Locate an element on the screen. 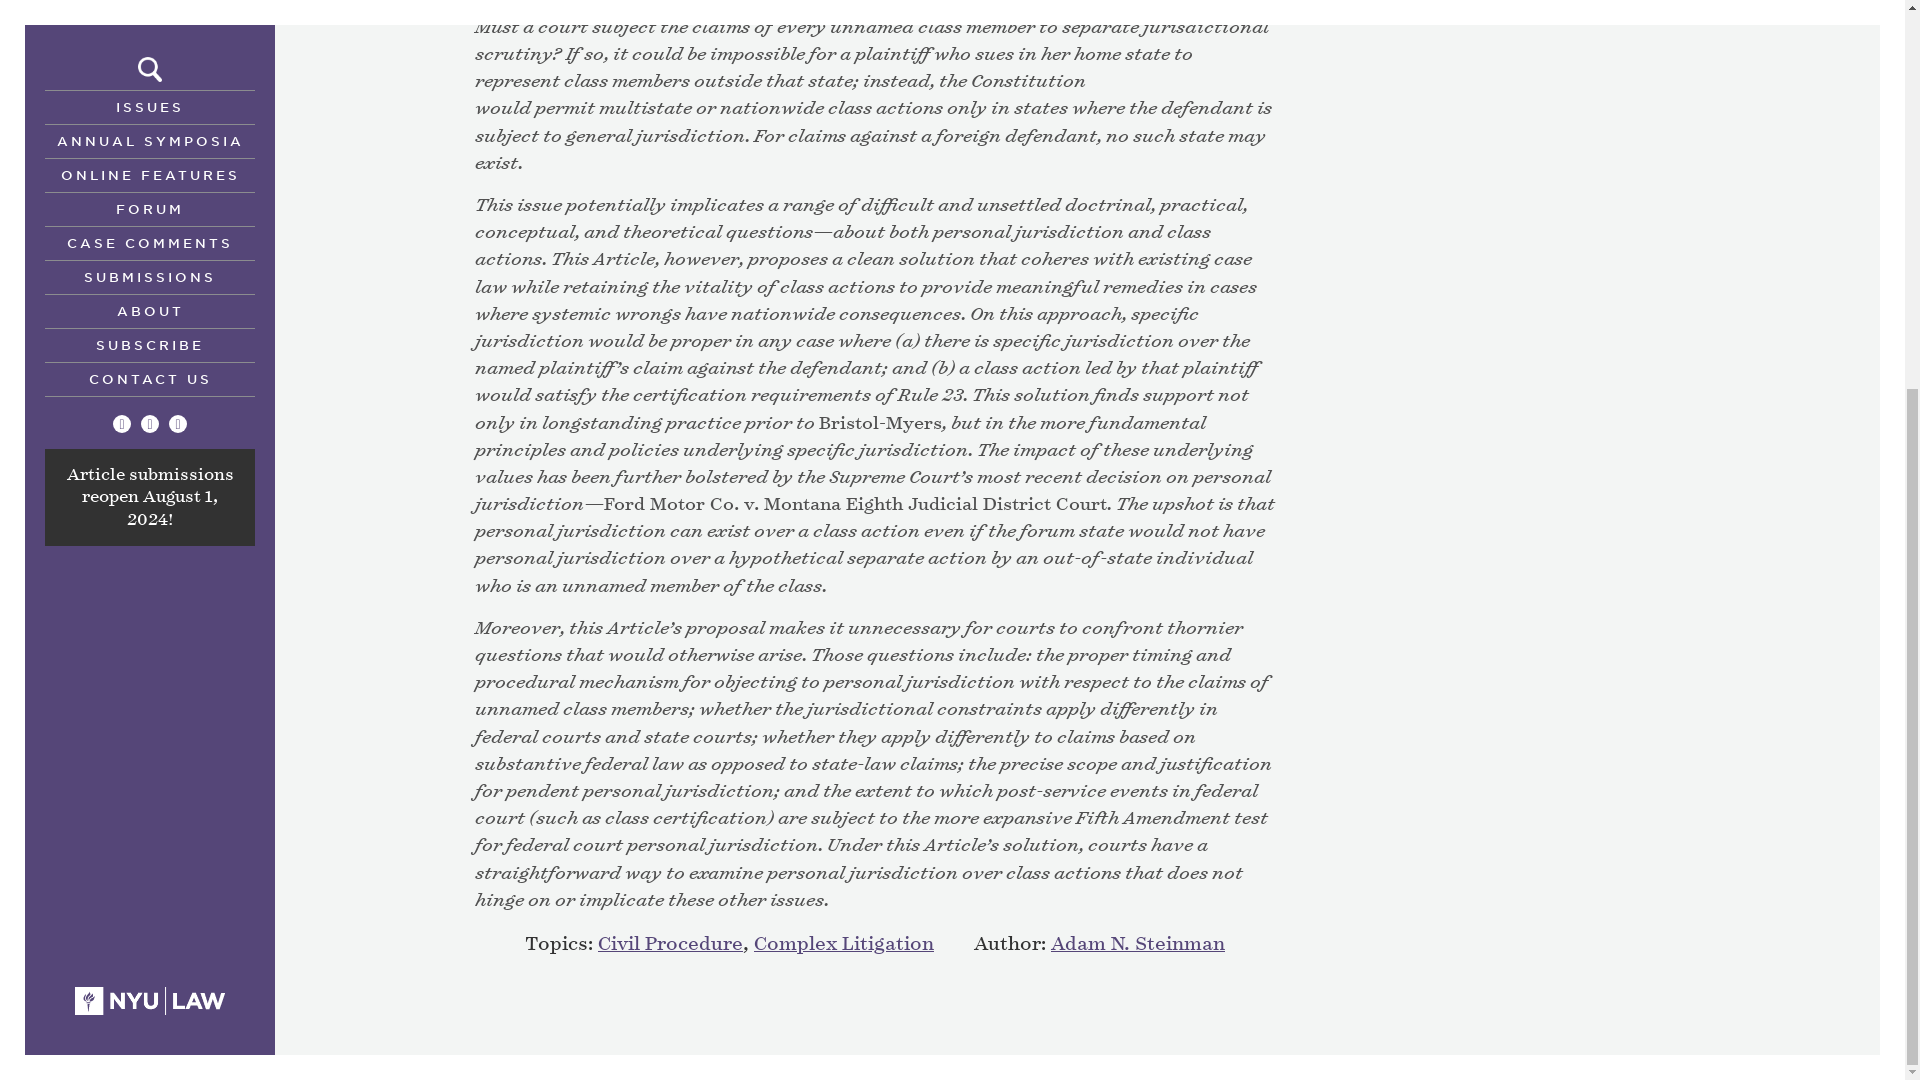  Complex Litigation is located at coordinates (844, 944).